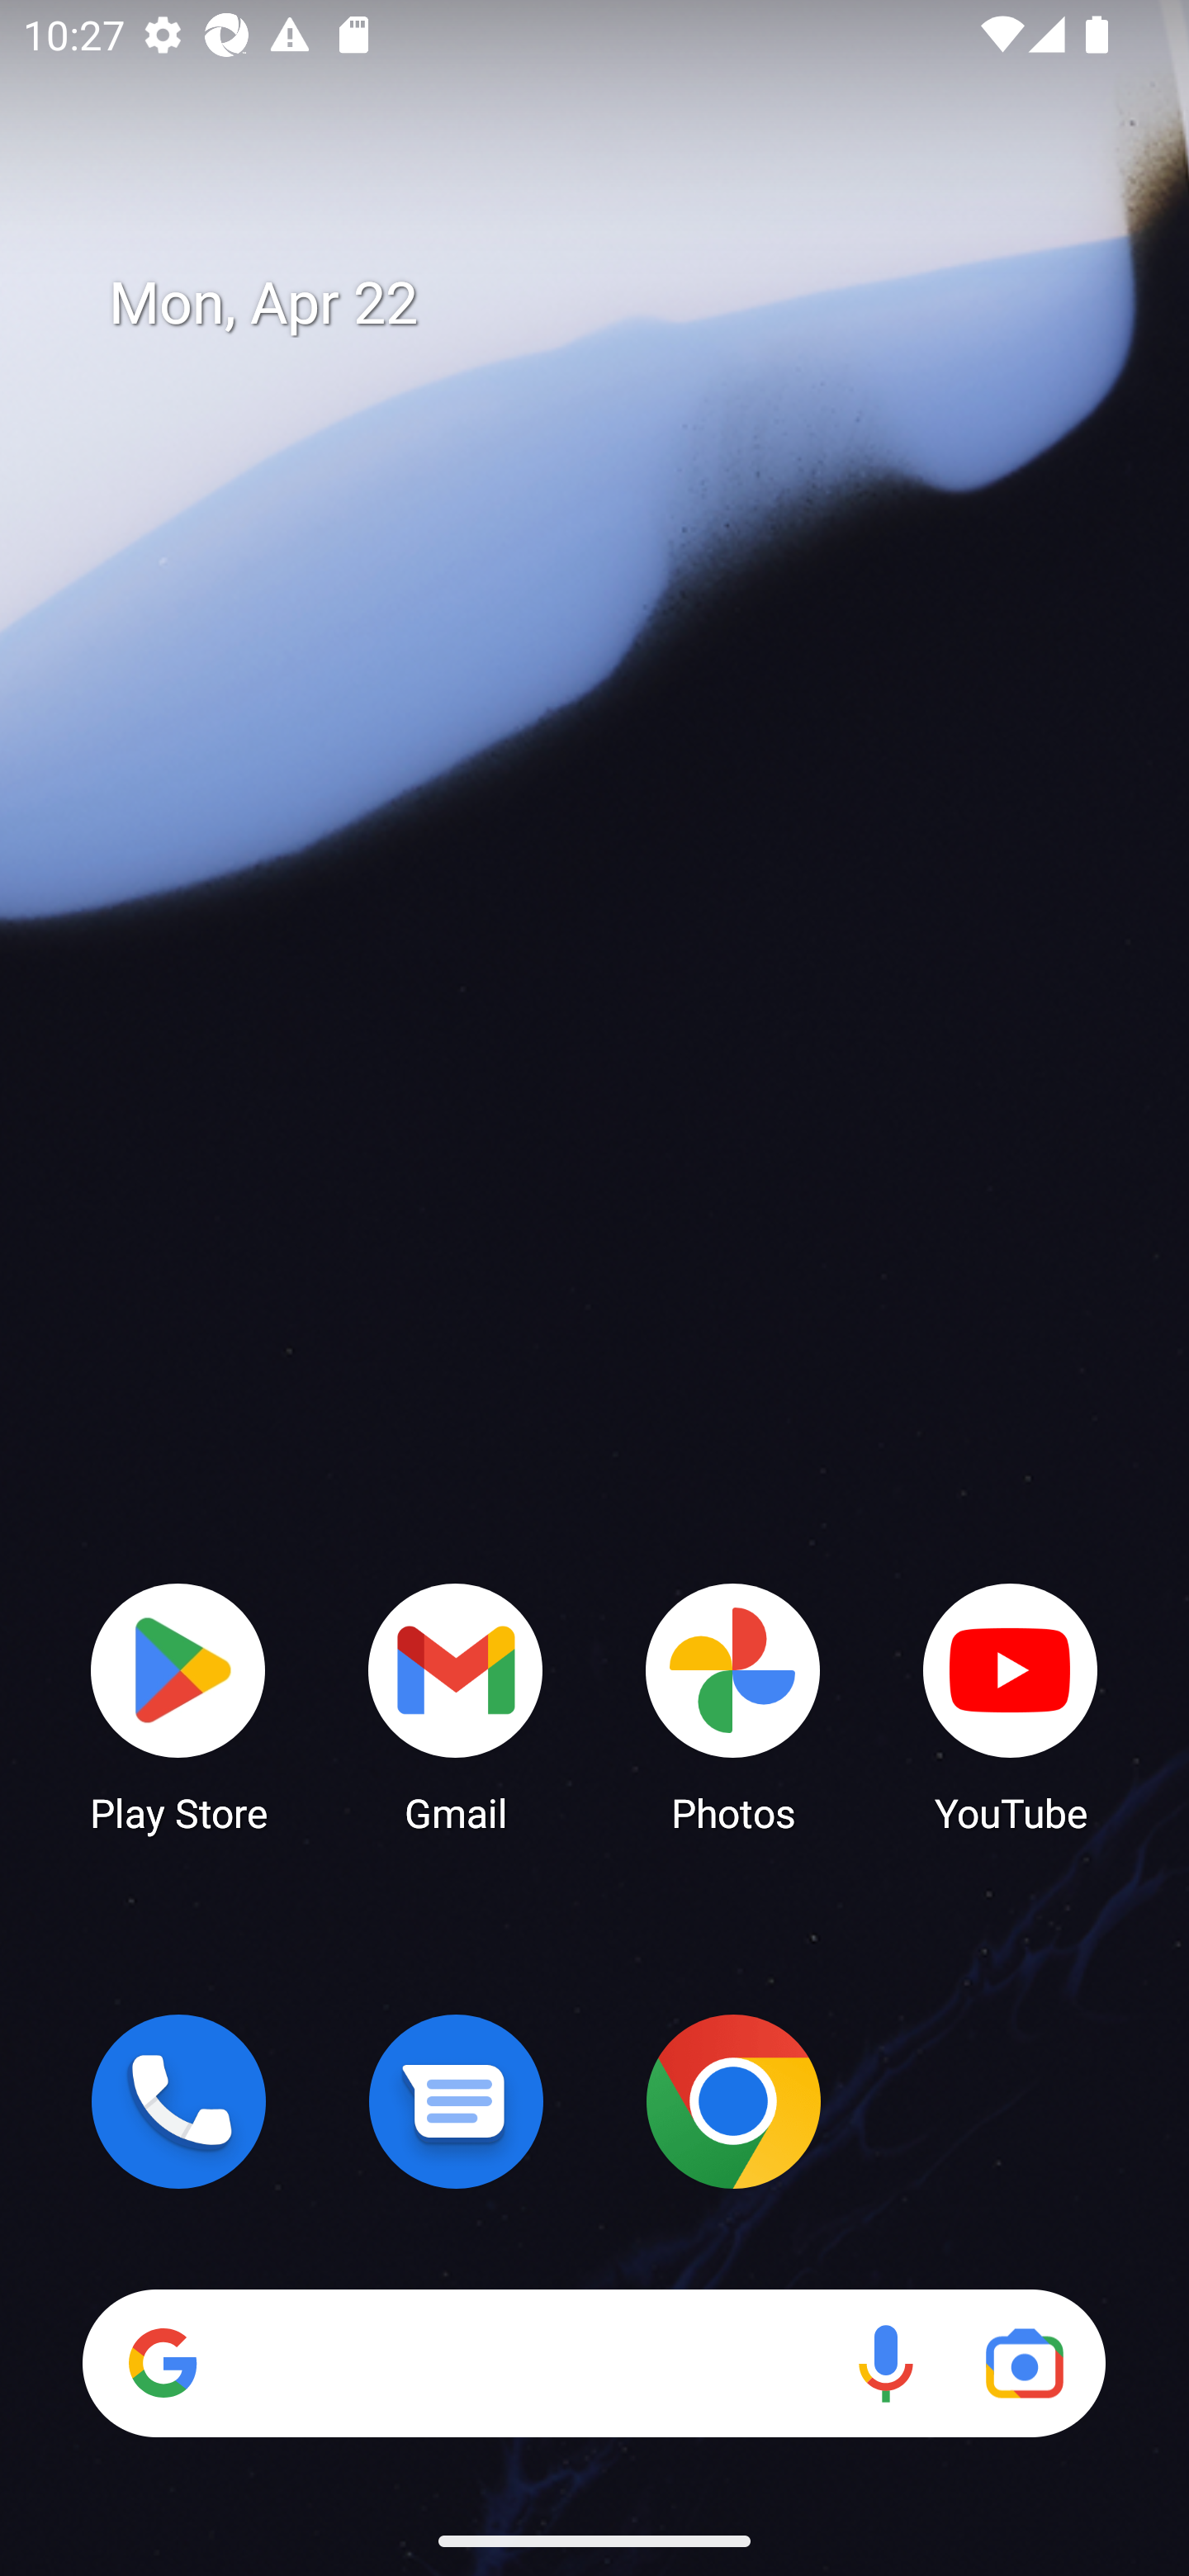 Image resolution: width=1189 pixels, height=2576 pixels. I want to click on Photos, so click(733, 1706).